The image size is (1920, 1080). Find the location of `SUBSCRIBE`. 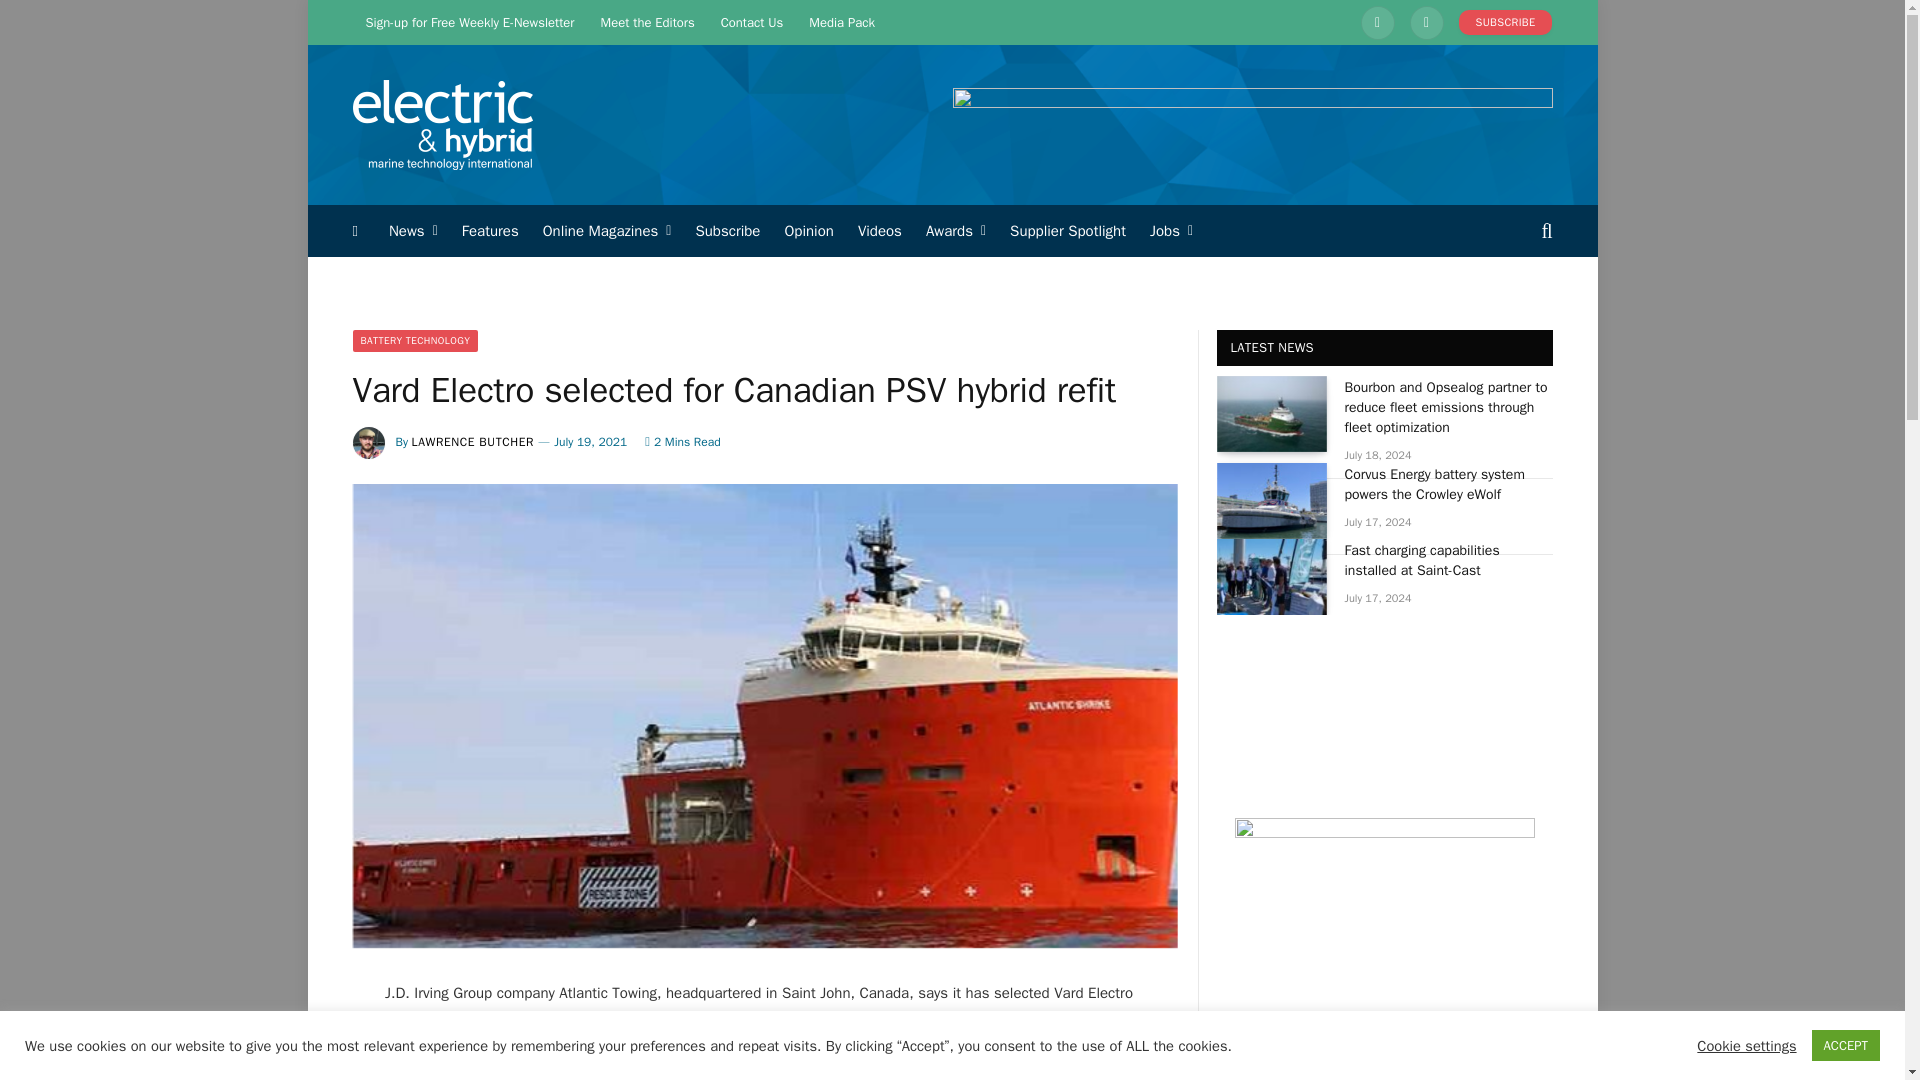

SUBSCRIBE is located at coordinates (1506, 22).